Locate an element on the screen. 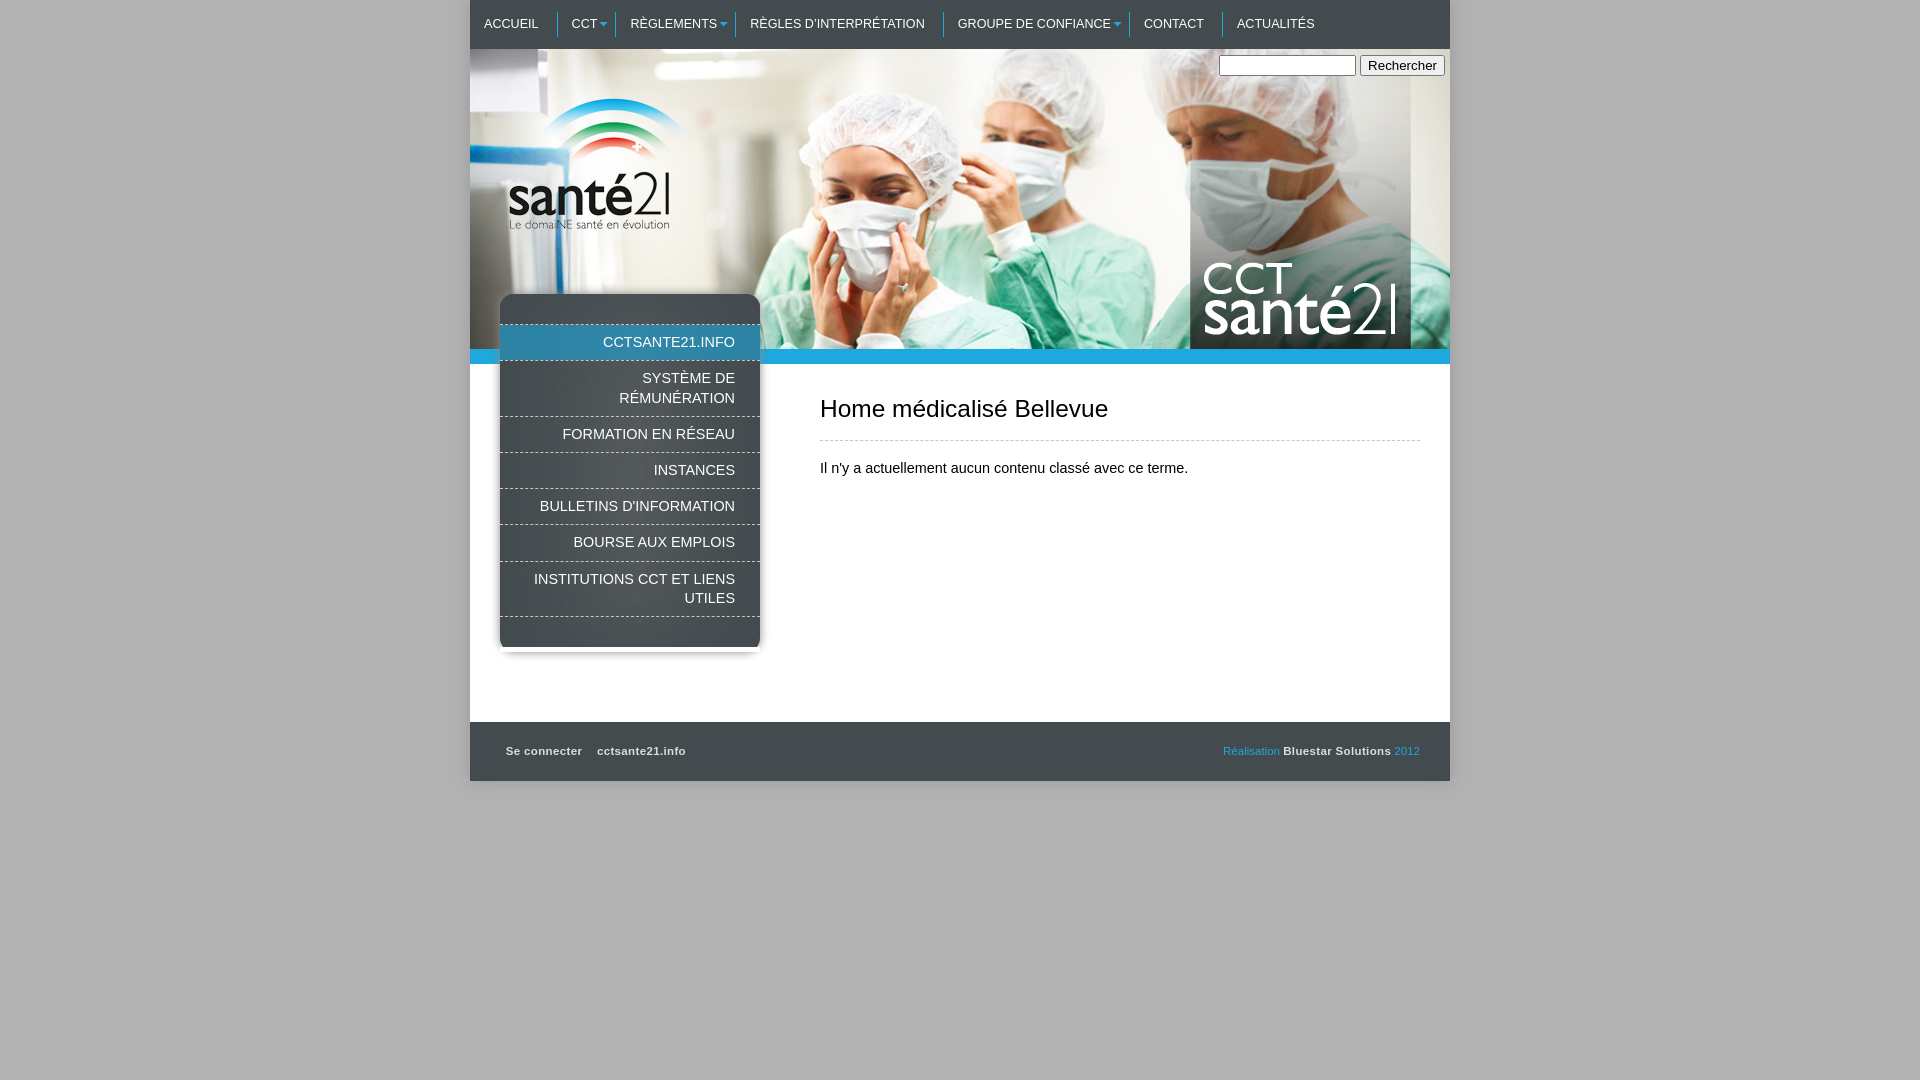  Rechercher is located at coordinates (1402, 66).